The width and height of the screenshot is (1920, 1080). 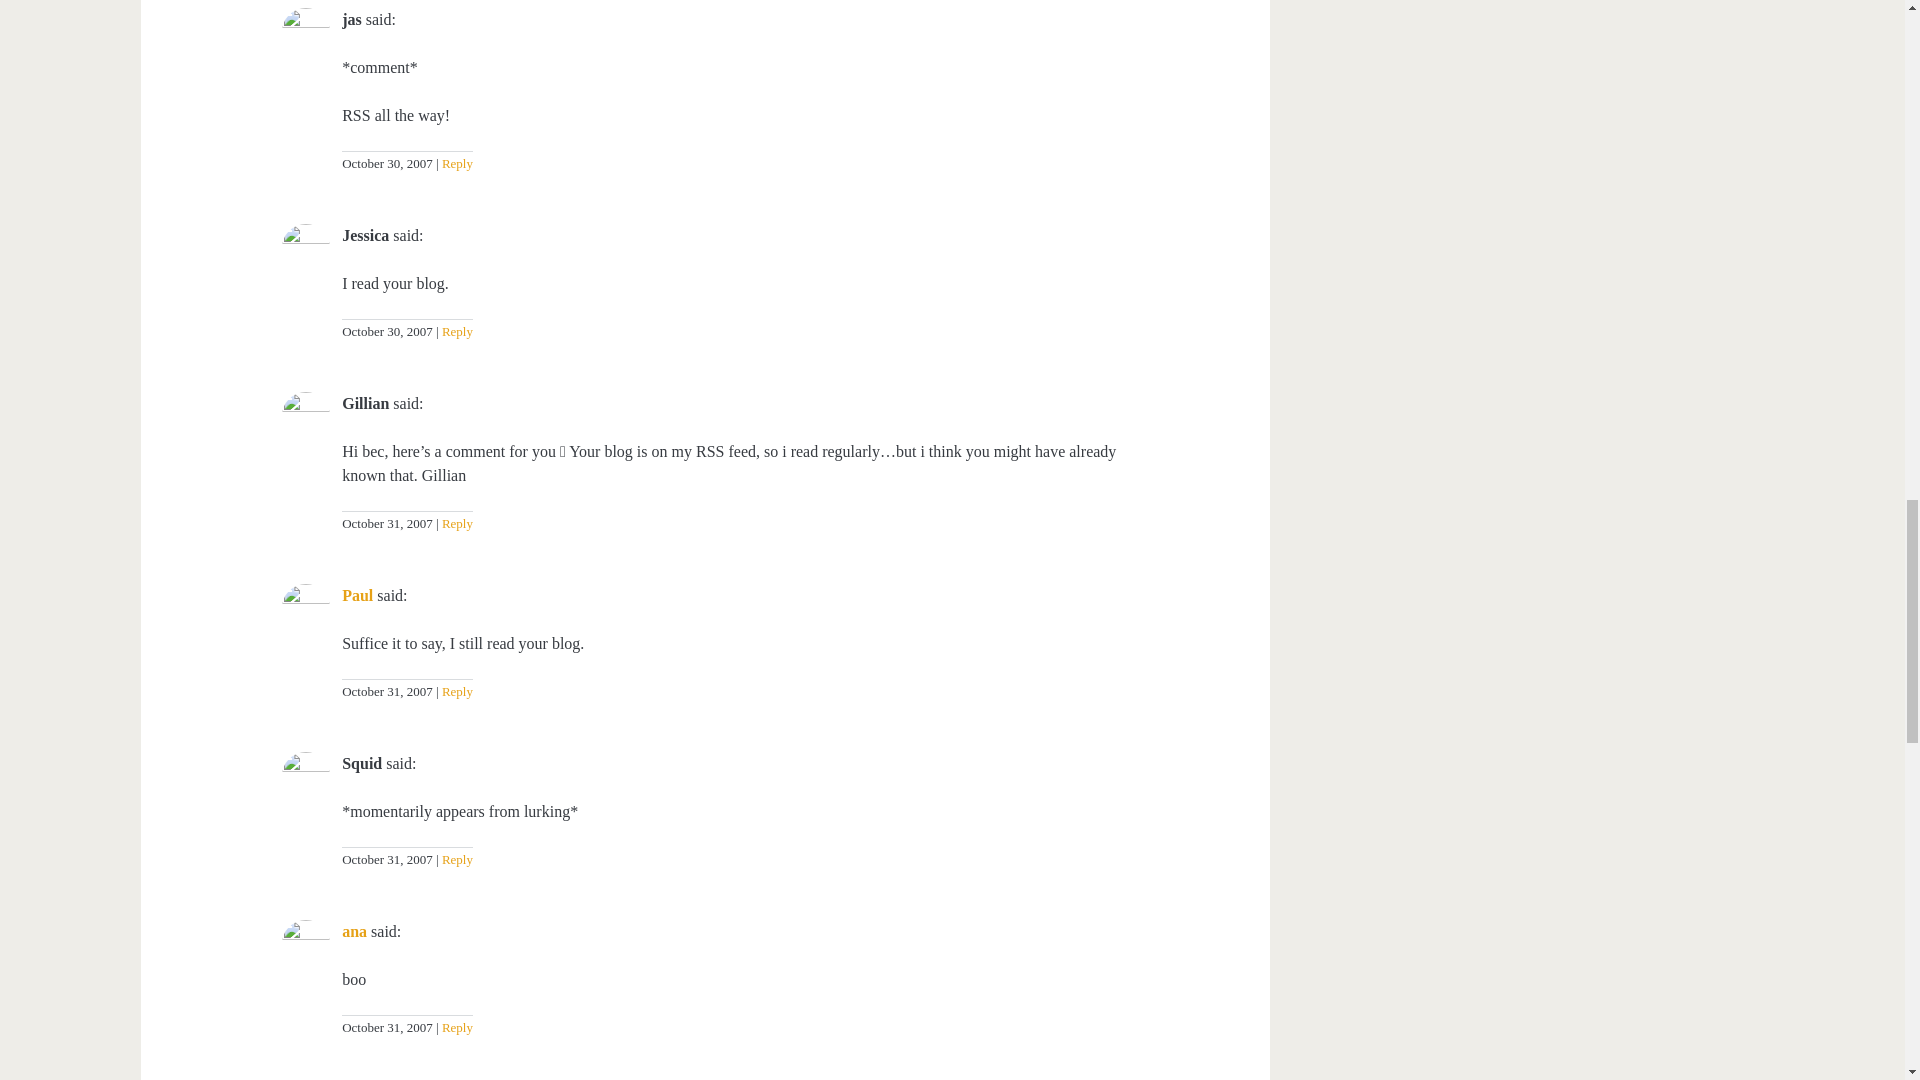 I want to click on Reply, so click(x=454, y=524).